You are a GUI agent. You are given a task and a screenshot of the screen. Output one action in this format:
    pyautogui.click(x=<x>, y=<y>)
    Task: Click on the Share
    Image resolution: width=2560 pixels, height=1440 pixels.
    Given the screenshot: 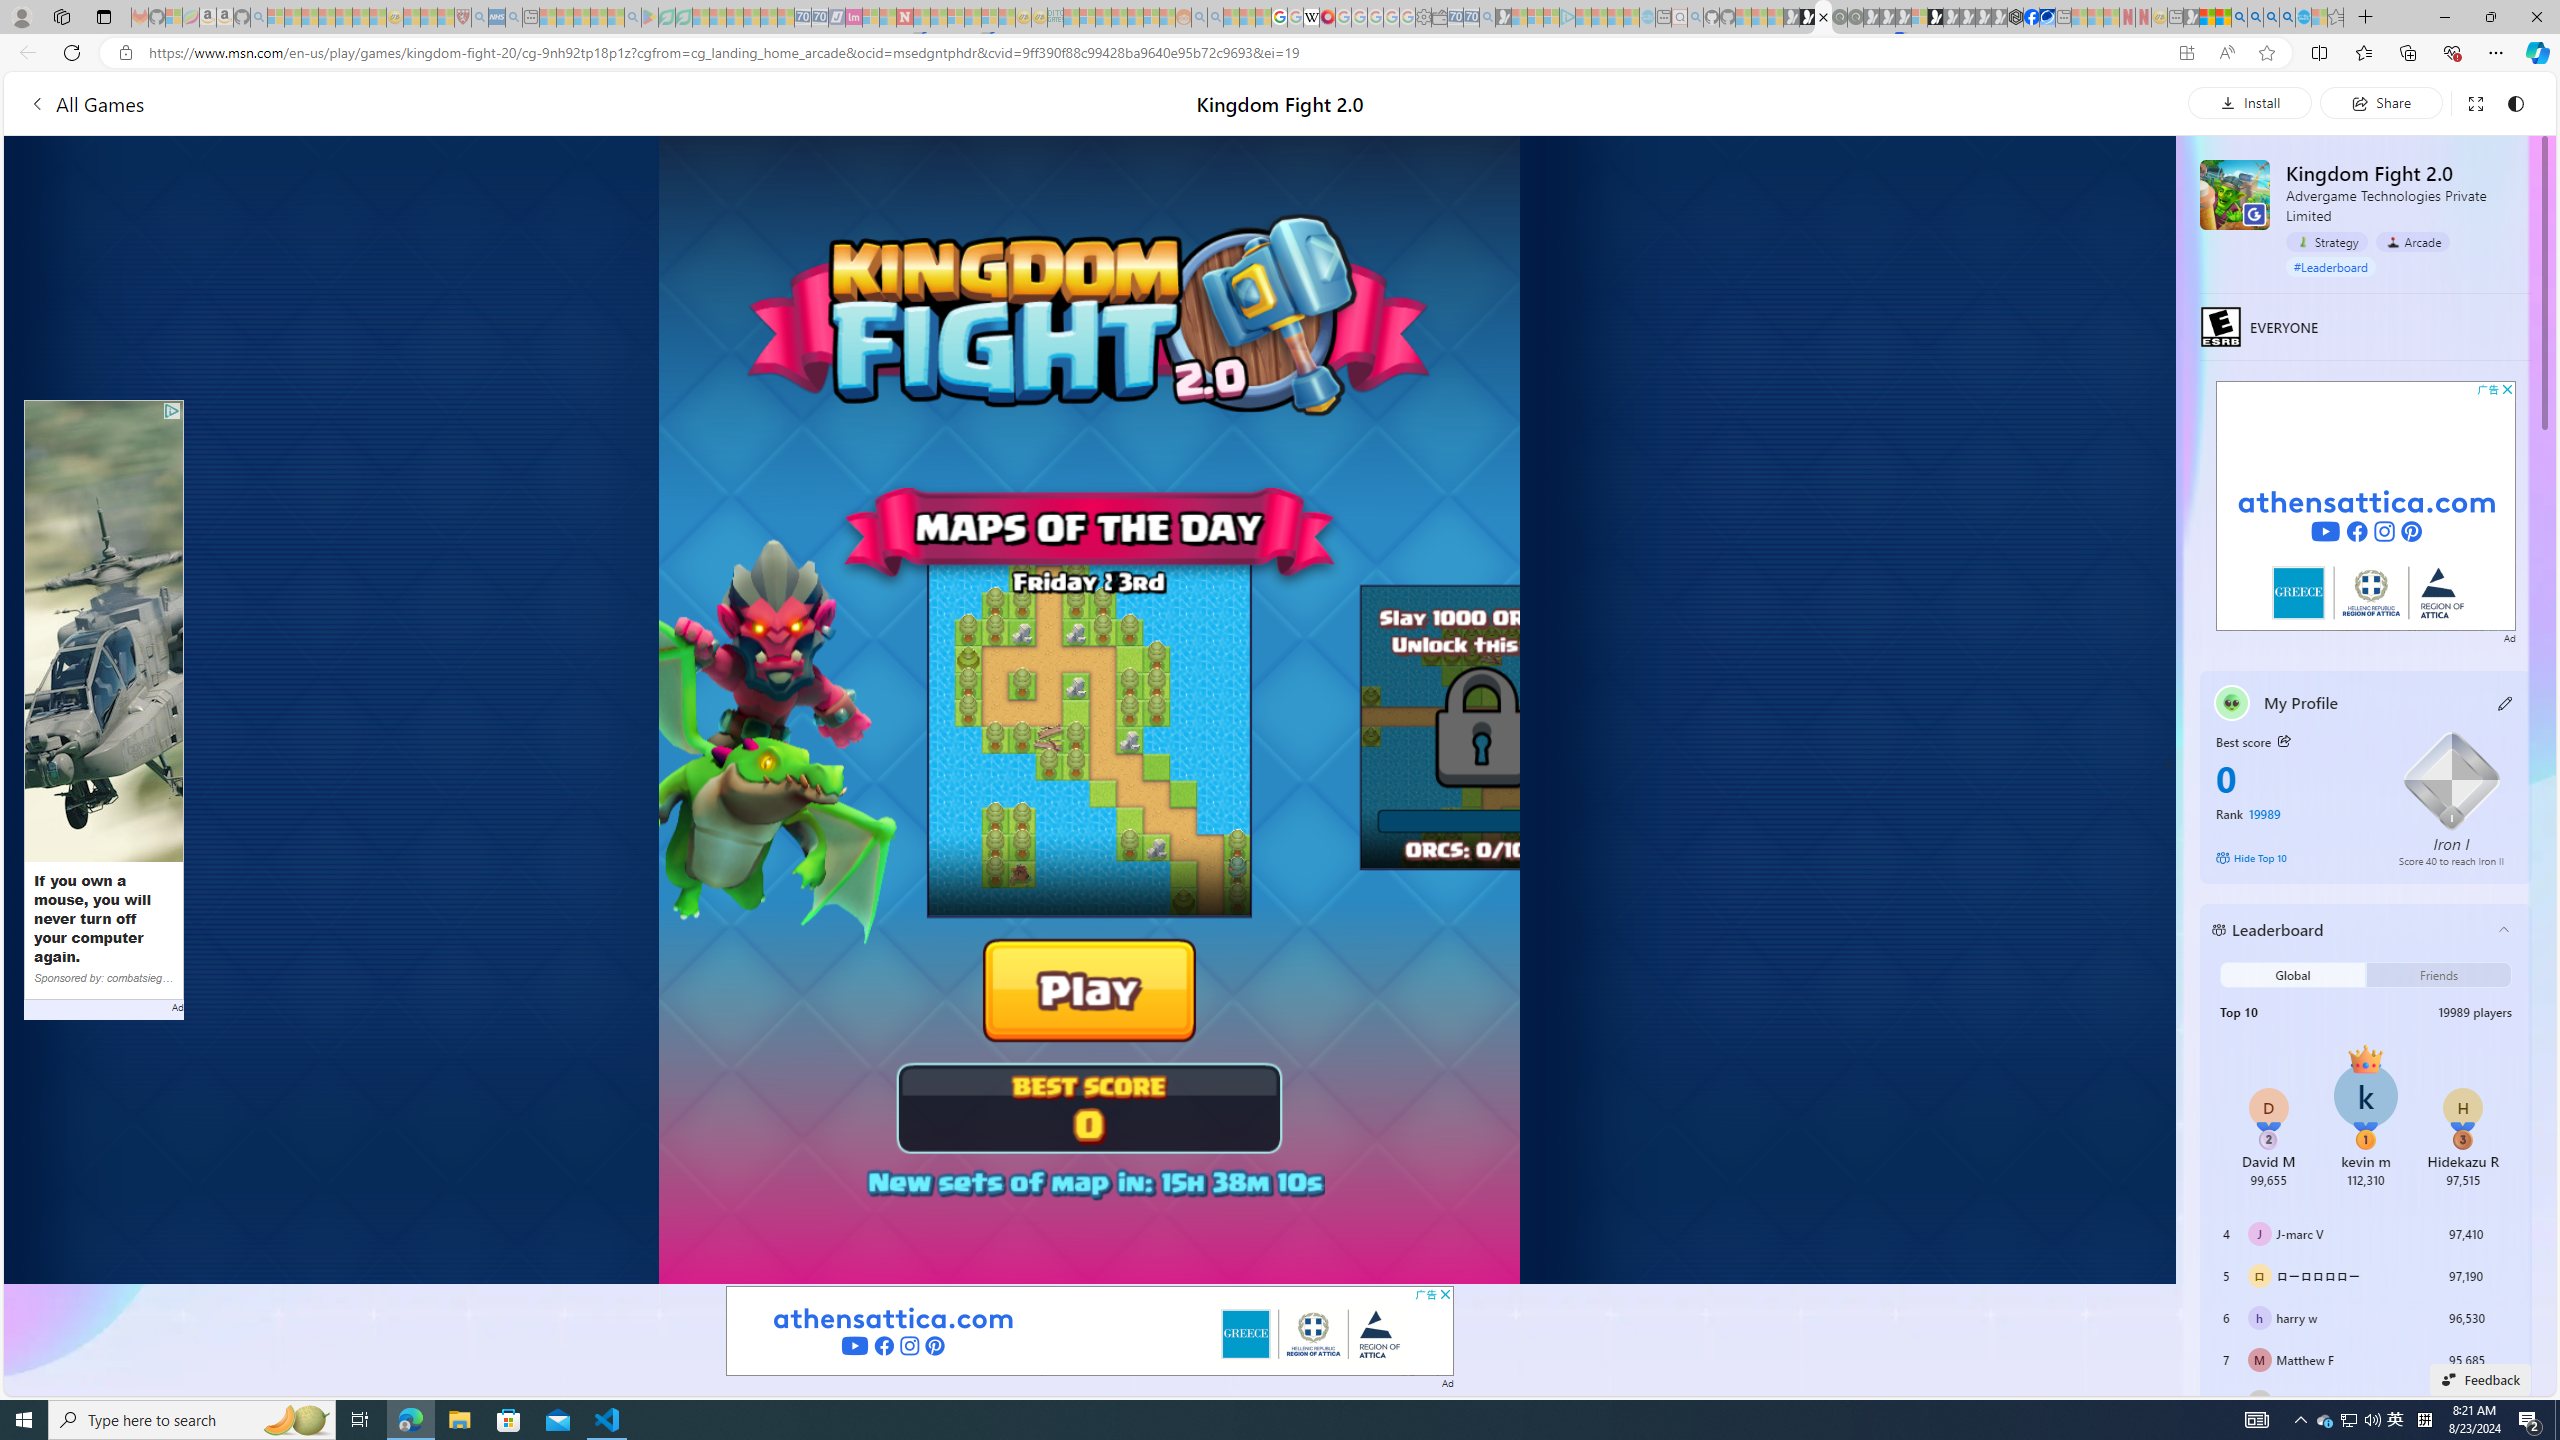 What is the action you would take?
    pyautogui.click(x=2380, y=102)
    